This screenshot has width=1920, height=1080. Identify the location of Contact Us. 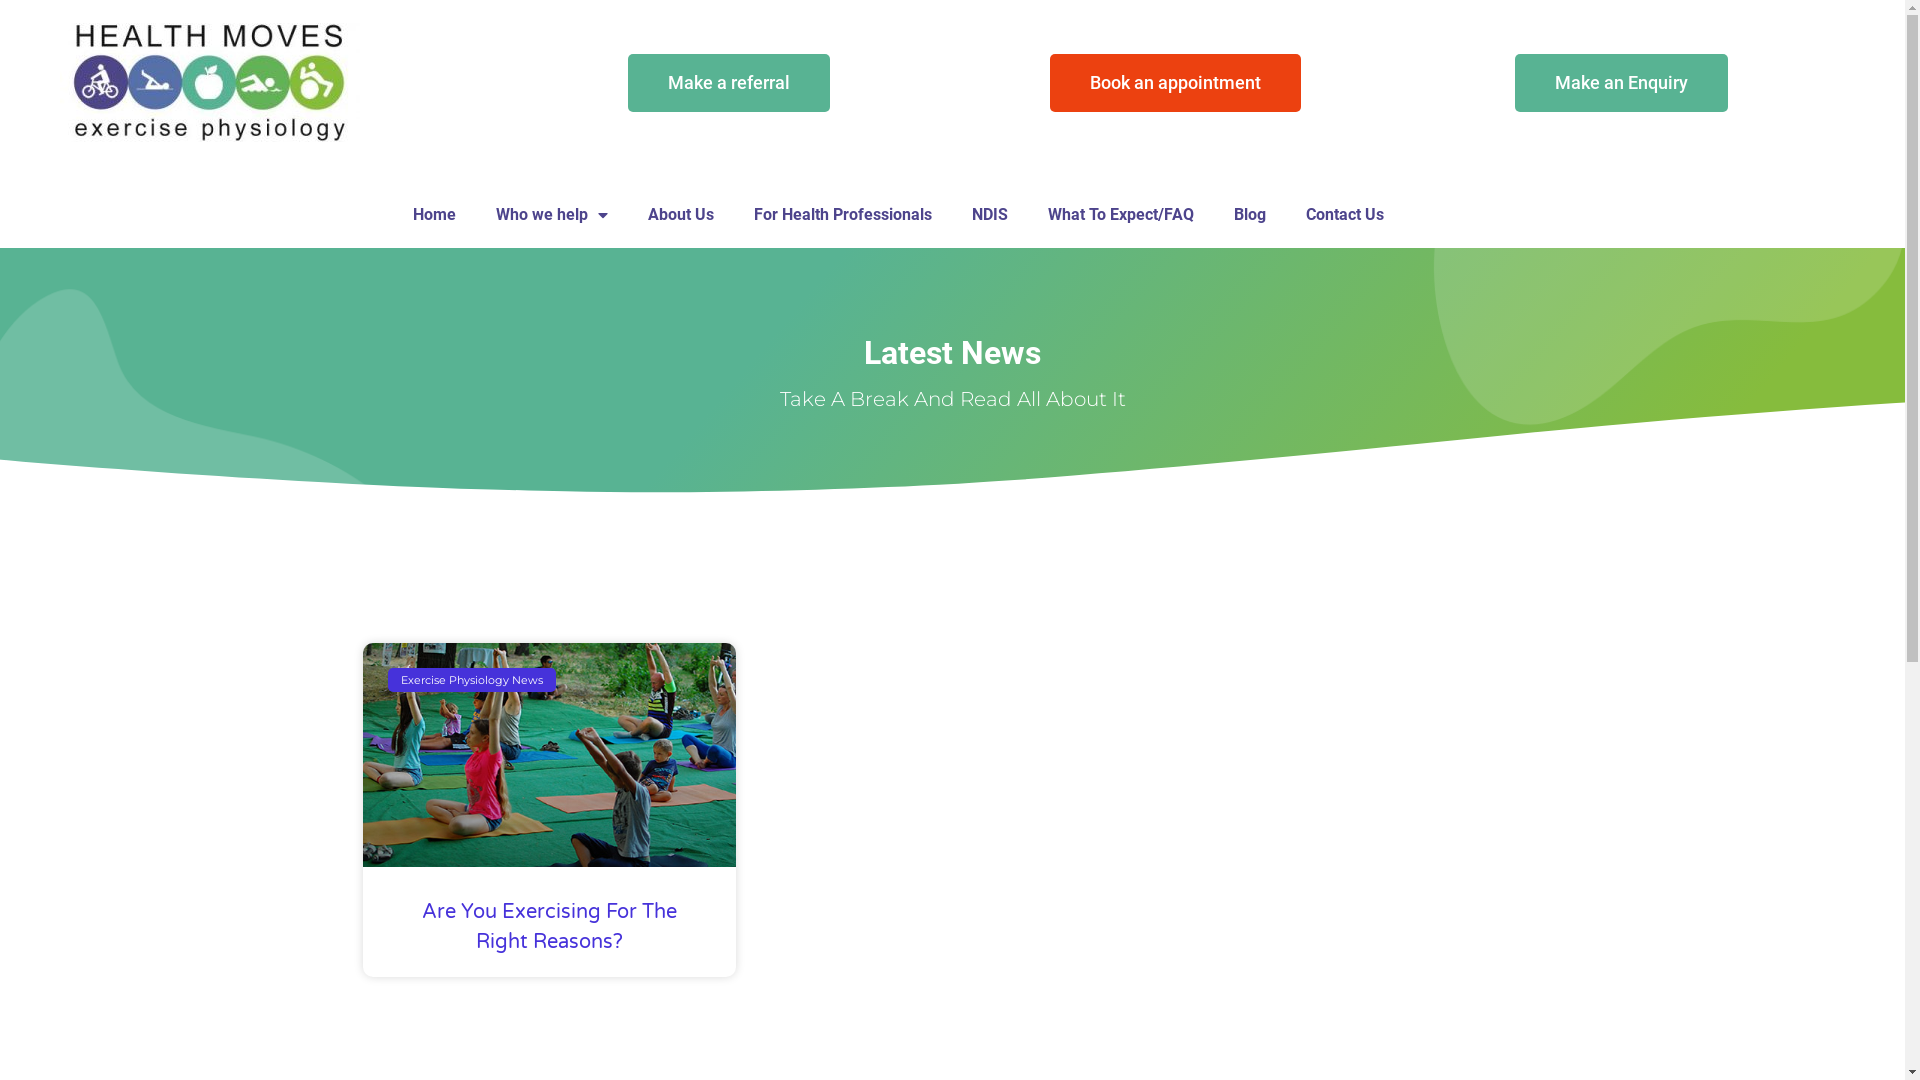
(1345, 215).